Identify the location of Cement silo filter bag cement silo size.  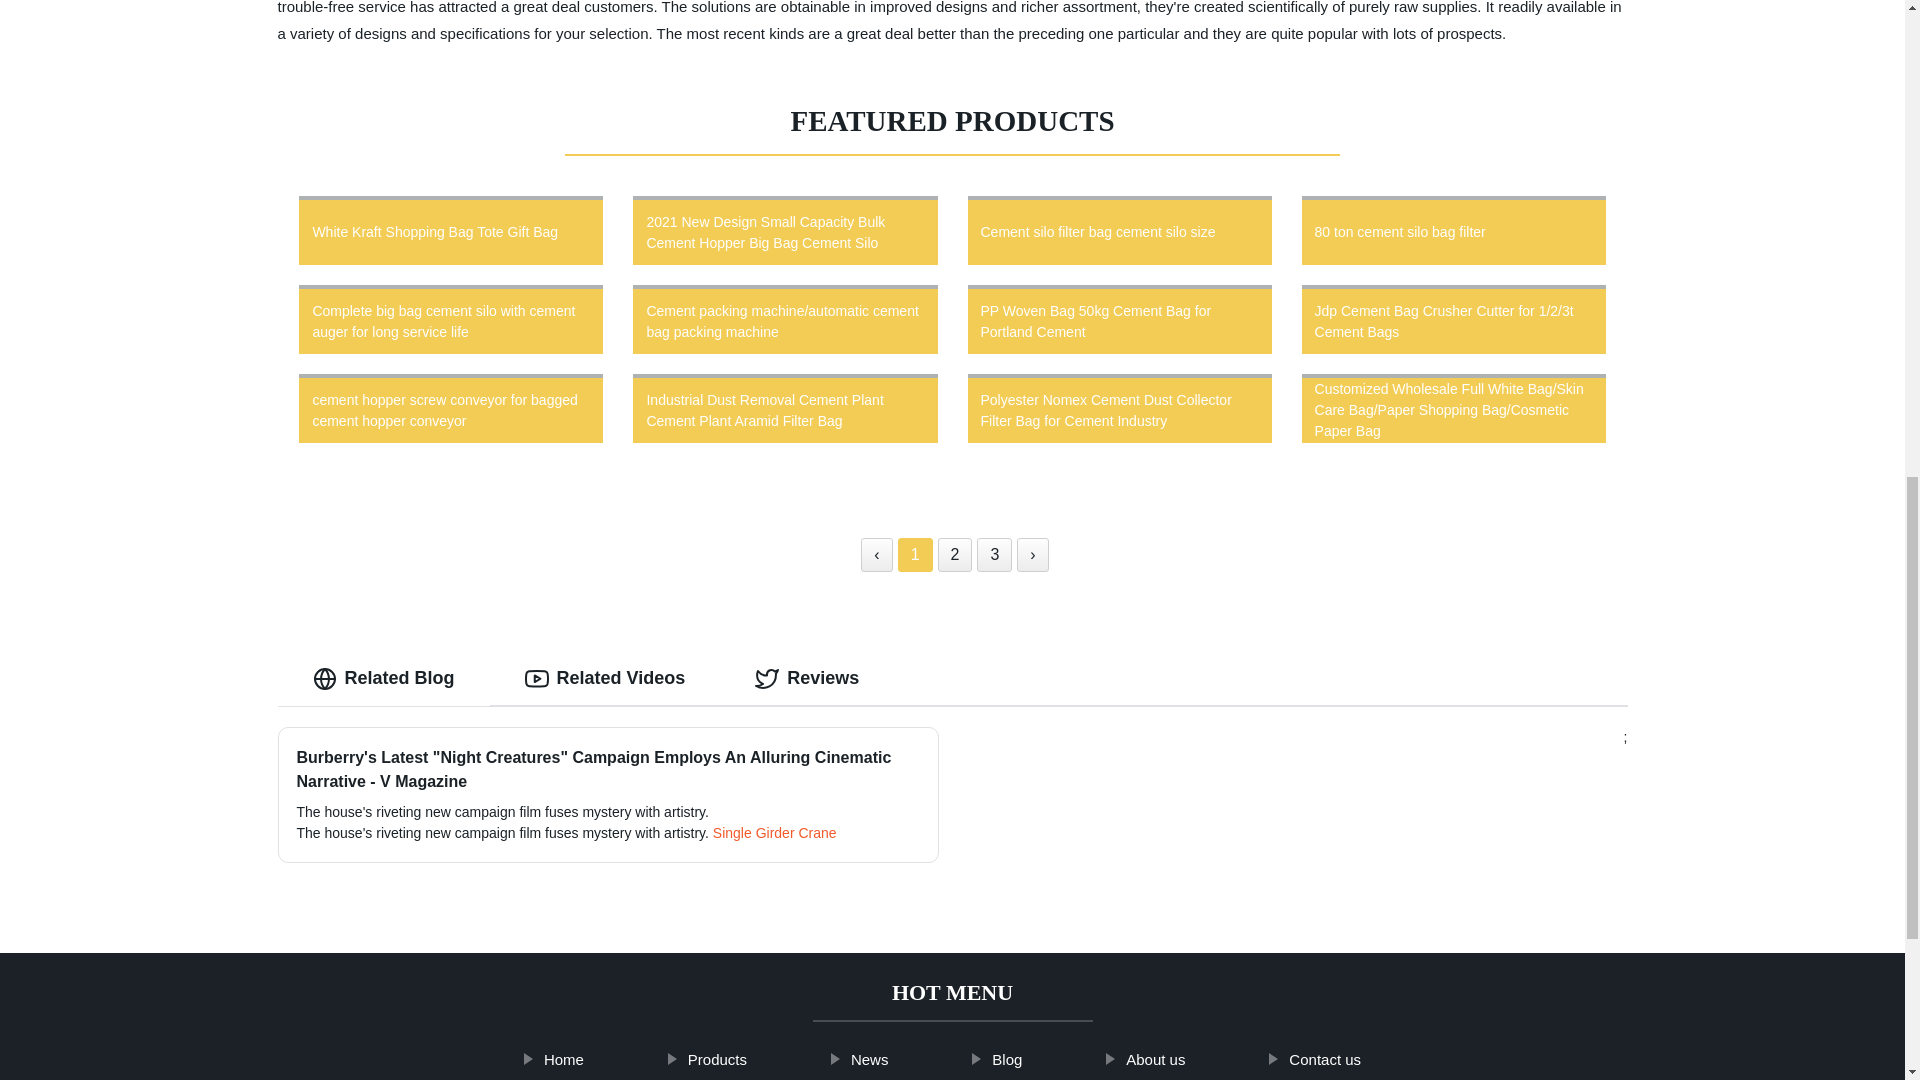
(1119, 230).